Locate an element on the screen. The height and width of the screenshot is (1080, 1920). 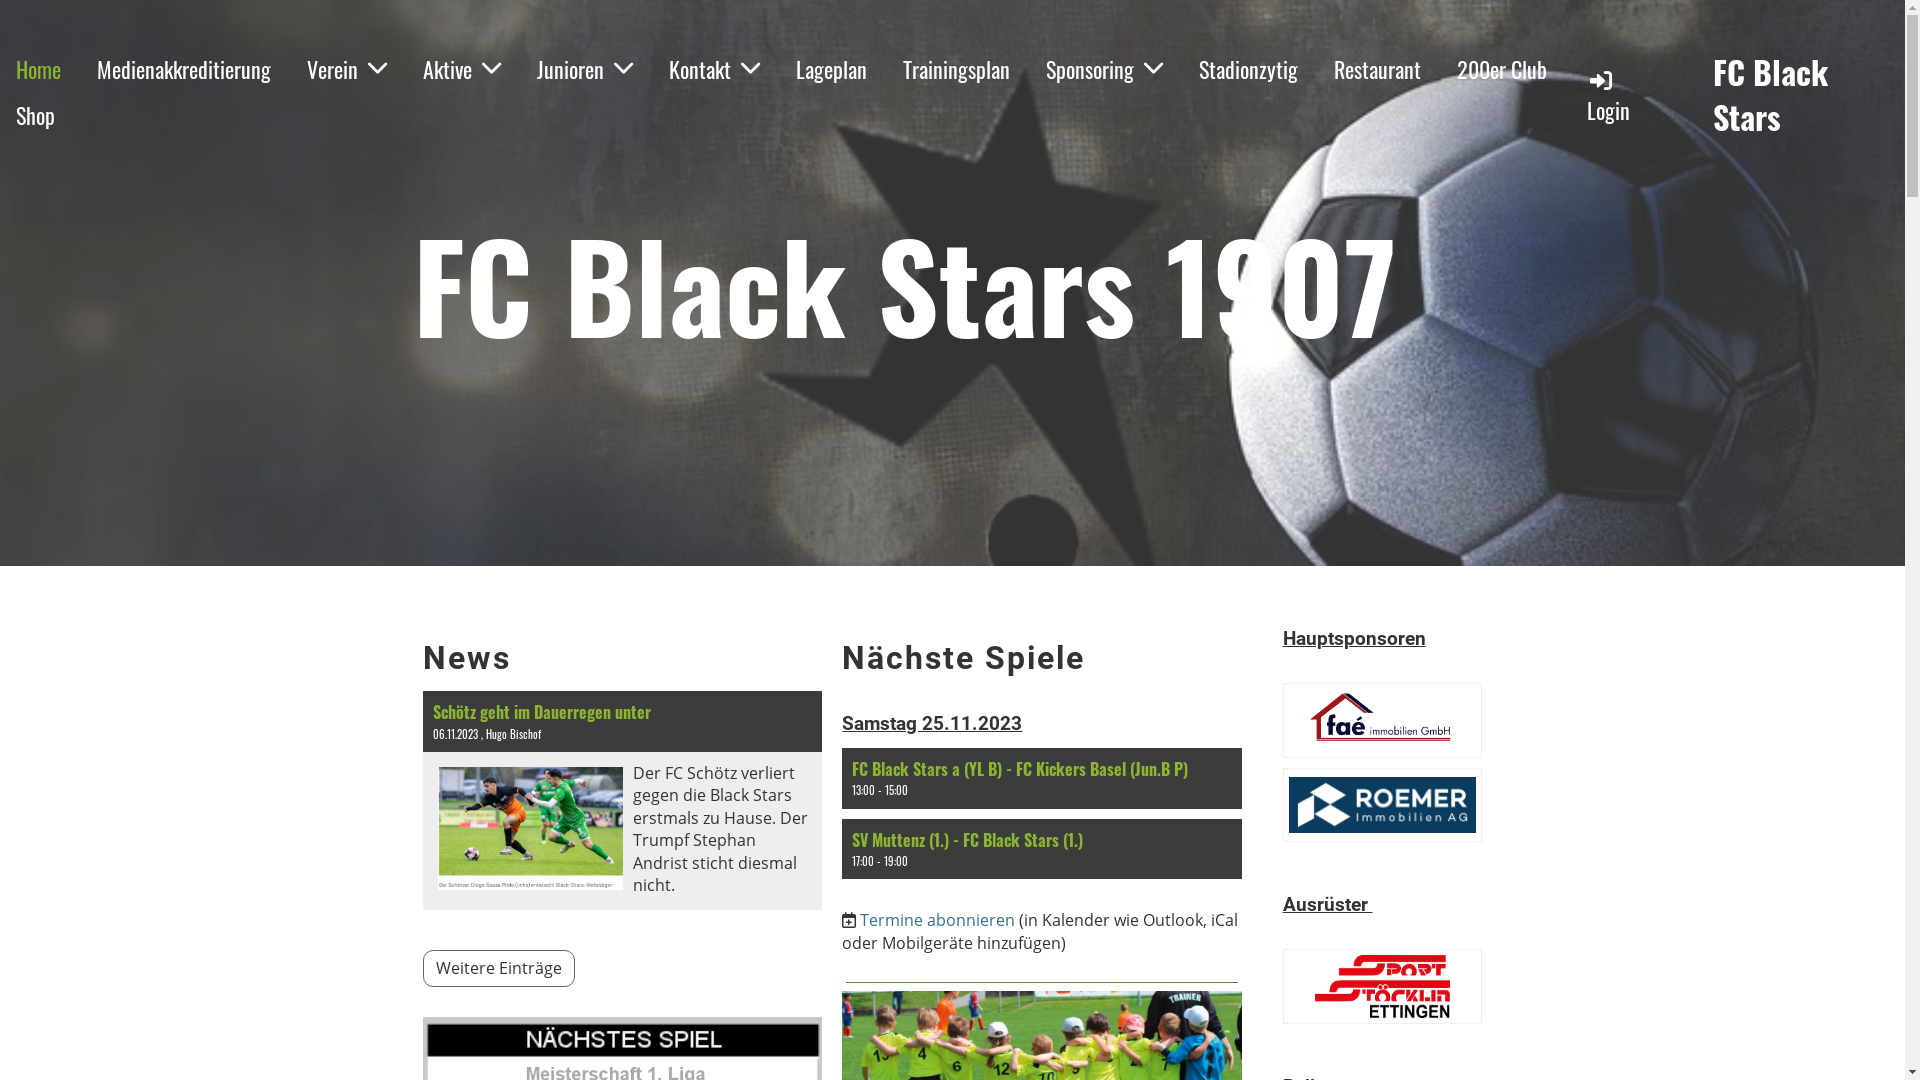
Kontakt is located at coordinates (714, 70).